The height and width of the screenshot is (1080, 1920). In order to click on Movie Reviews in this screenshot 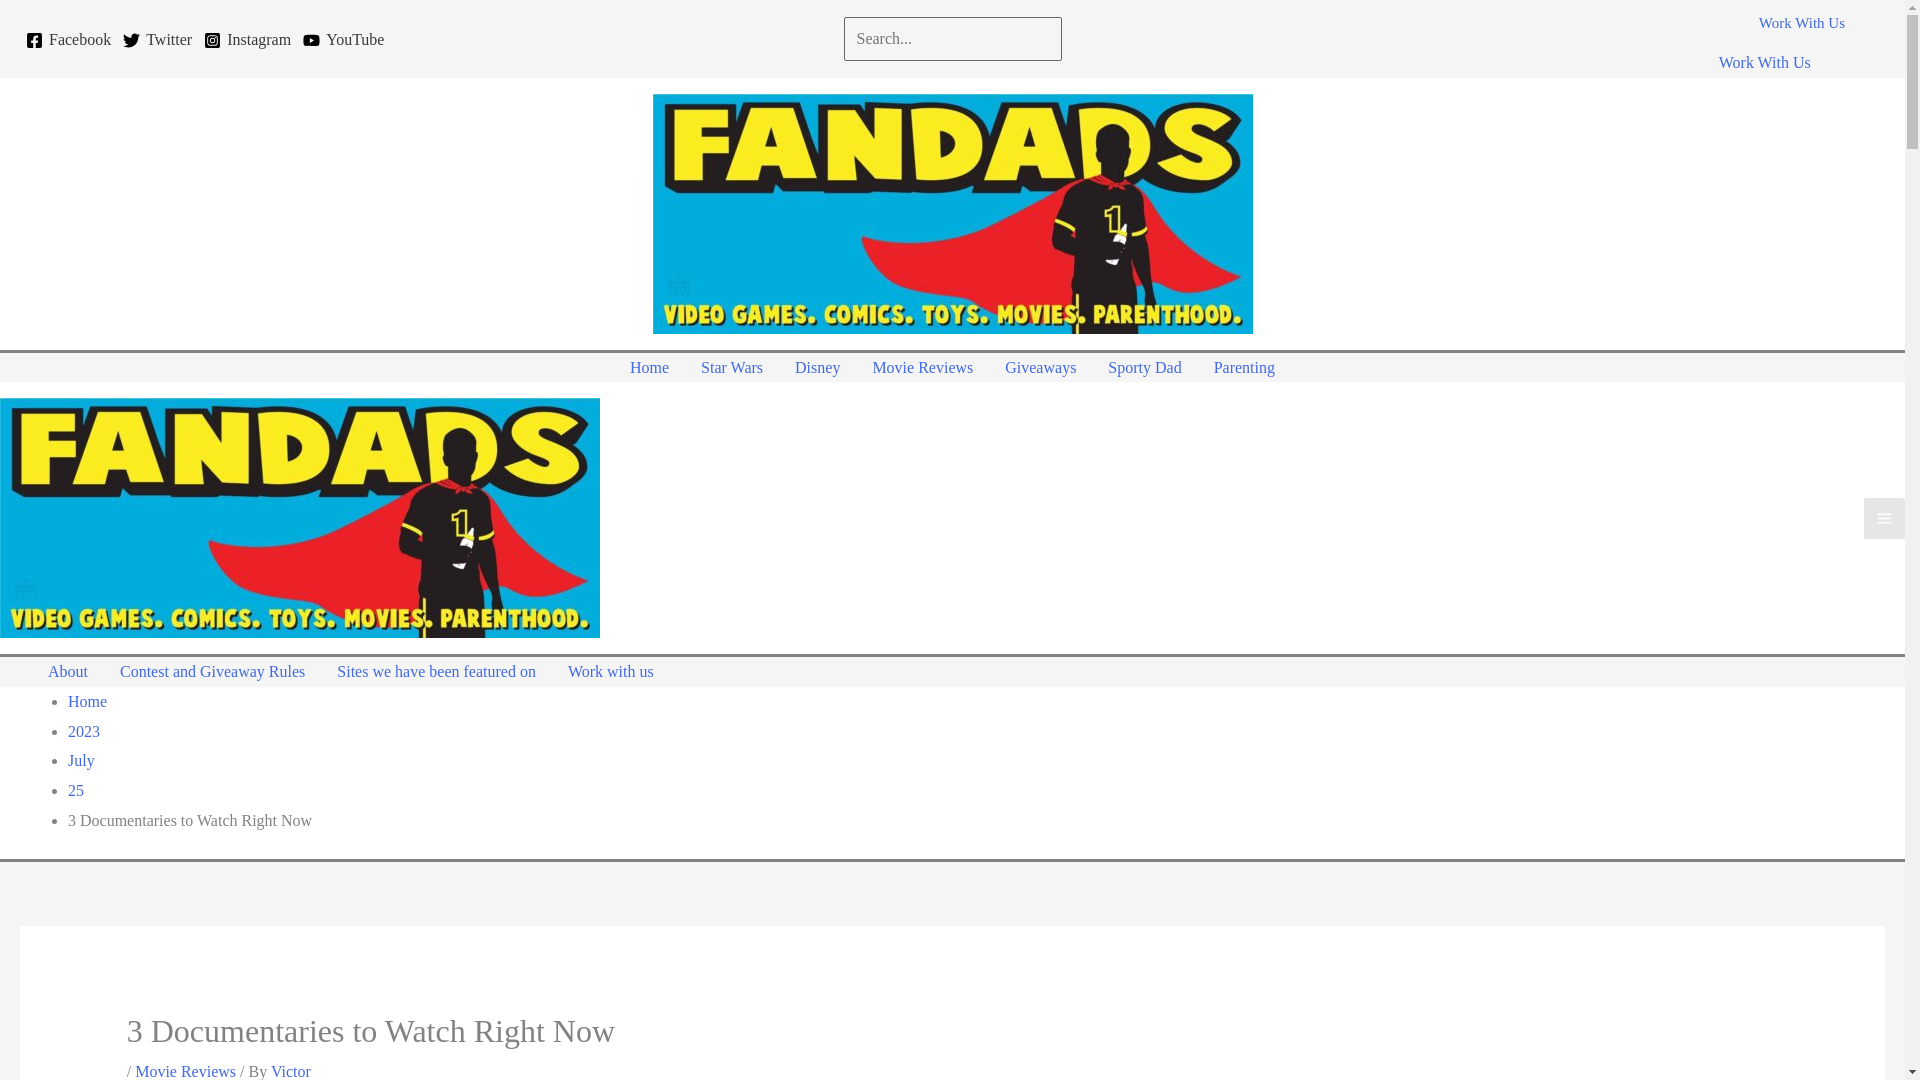, I will do `click(185, 1071)`.